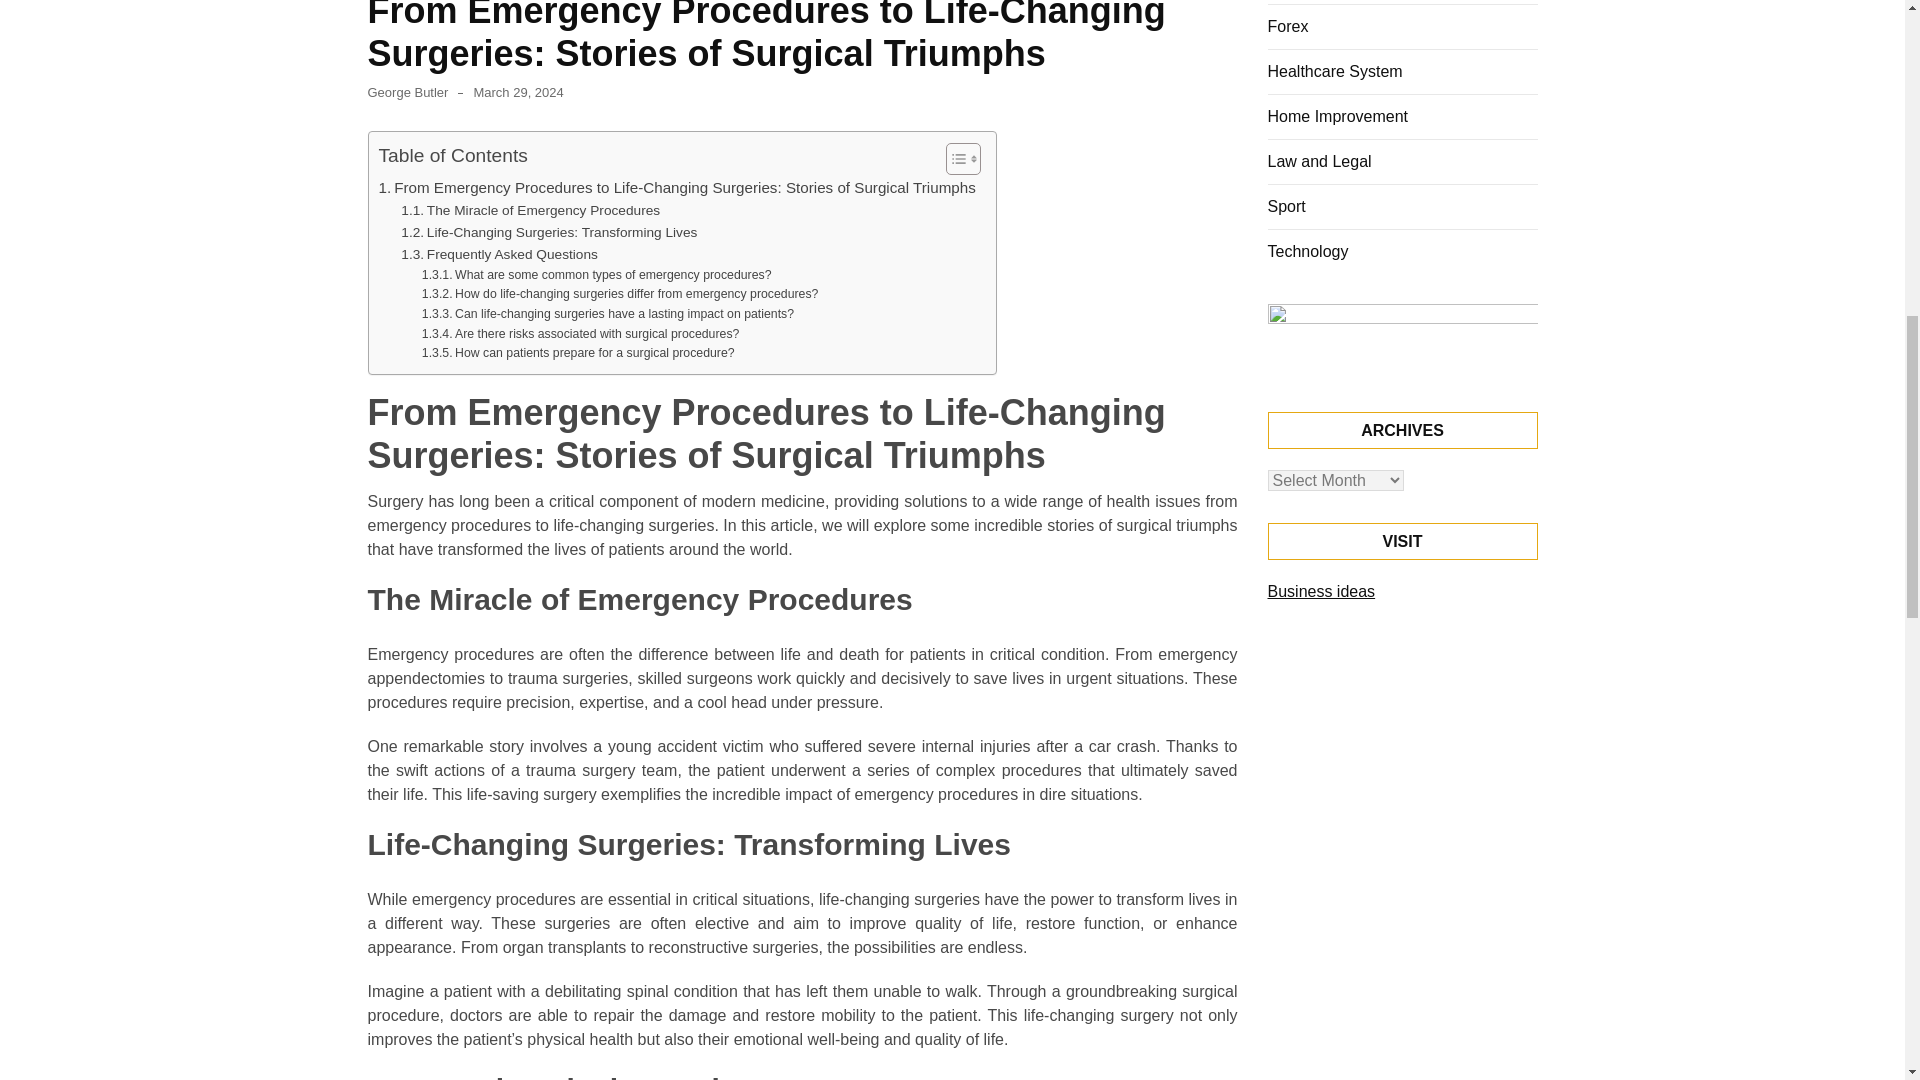 The image size is (1920, 1080). I want to click on Frequently Asked Questions, so click(499, 254).